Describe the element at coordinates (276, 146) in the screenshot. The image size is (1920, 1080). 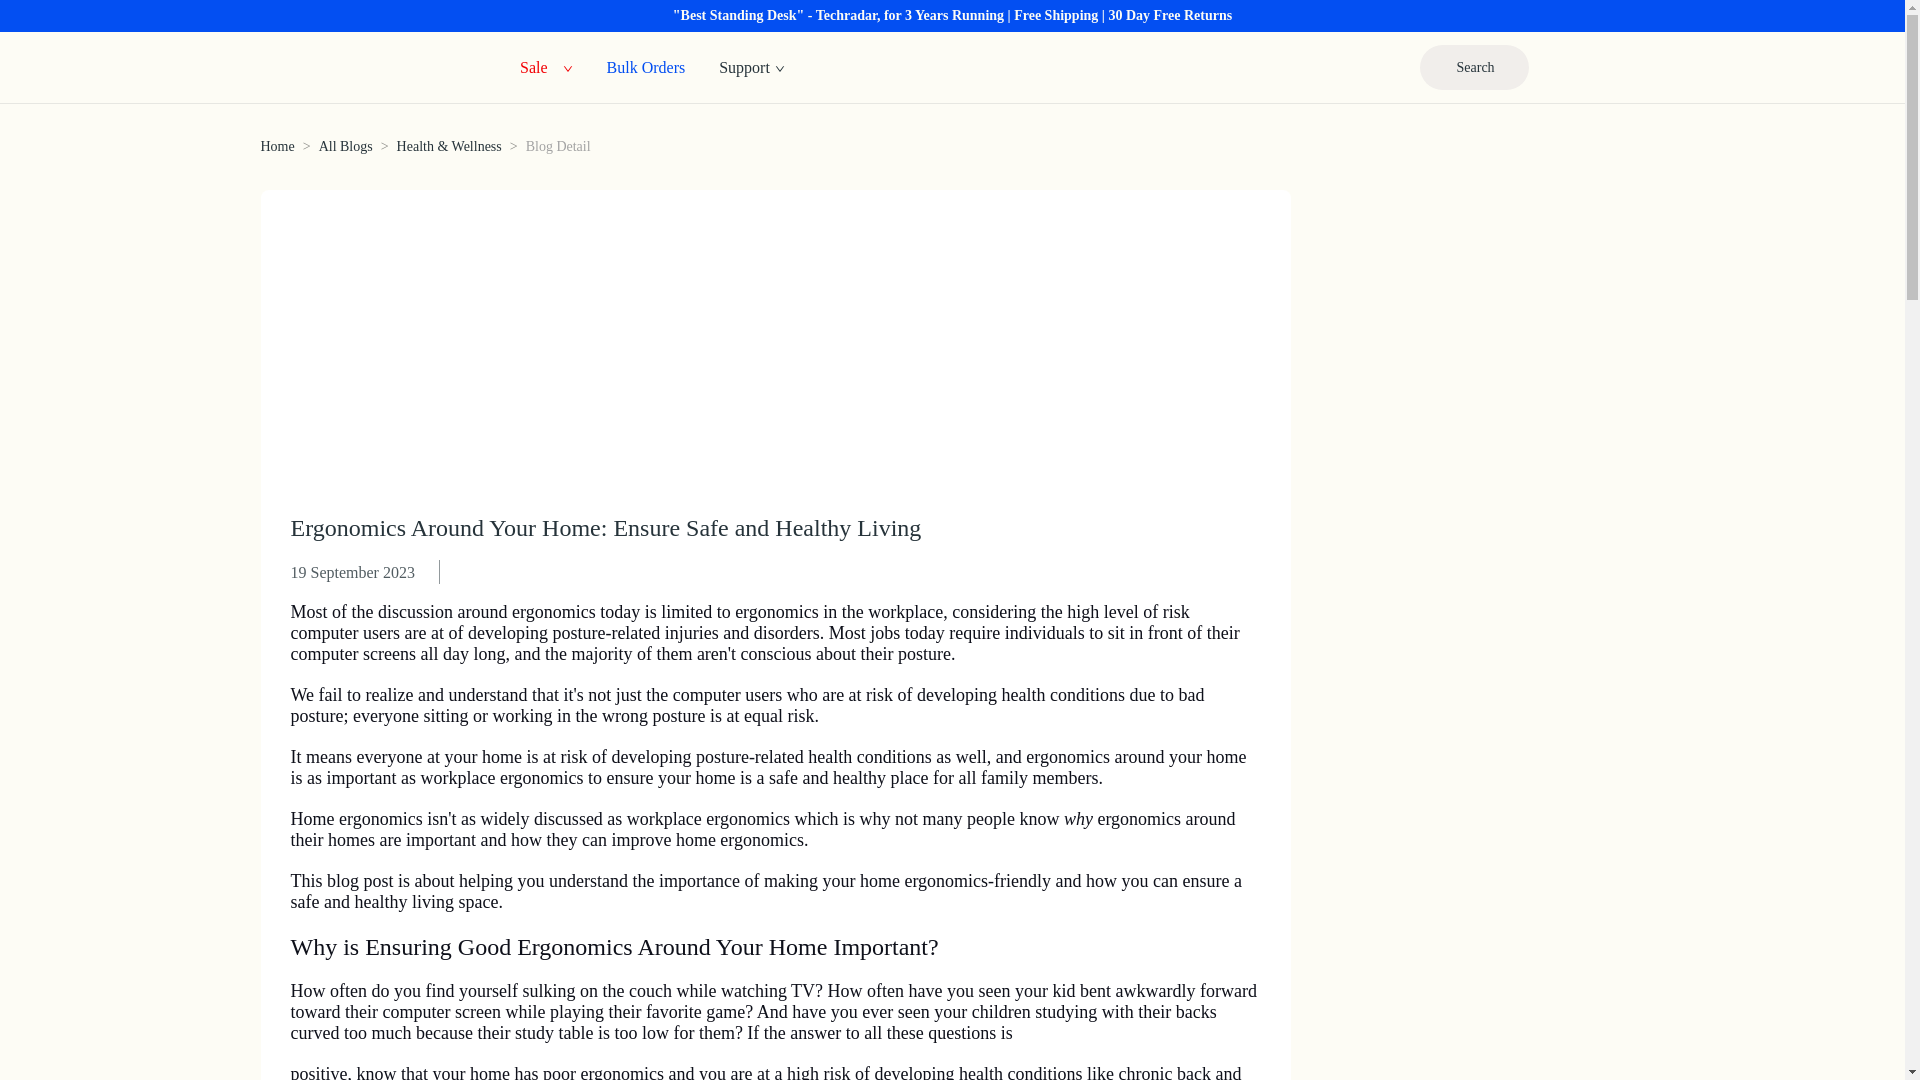
I see `Home` at that location.